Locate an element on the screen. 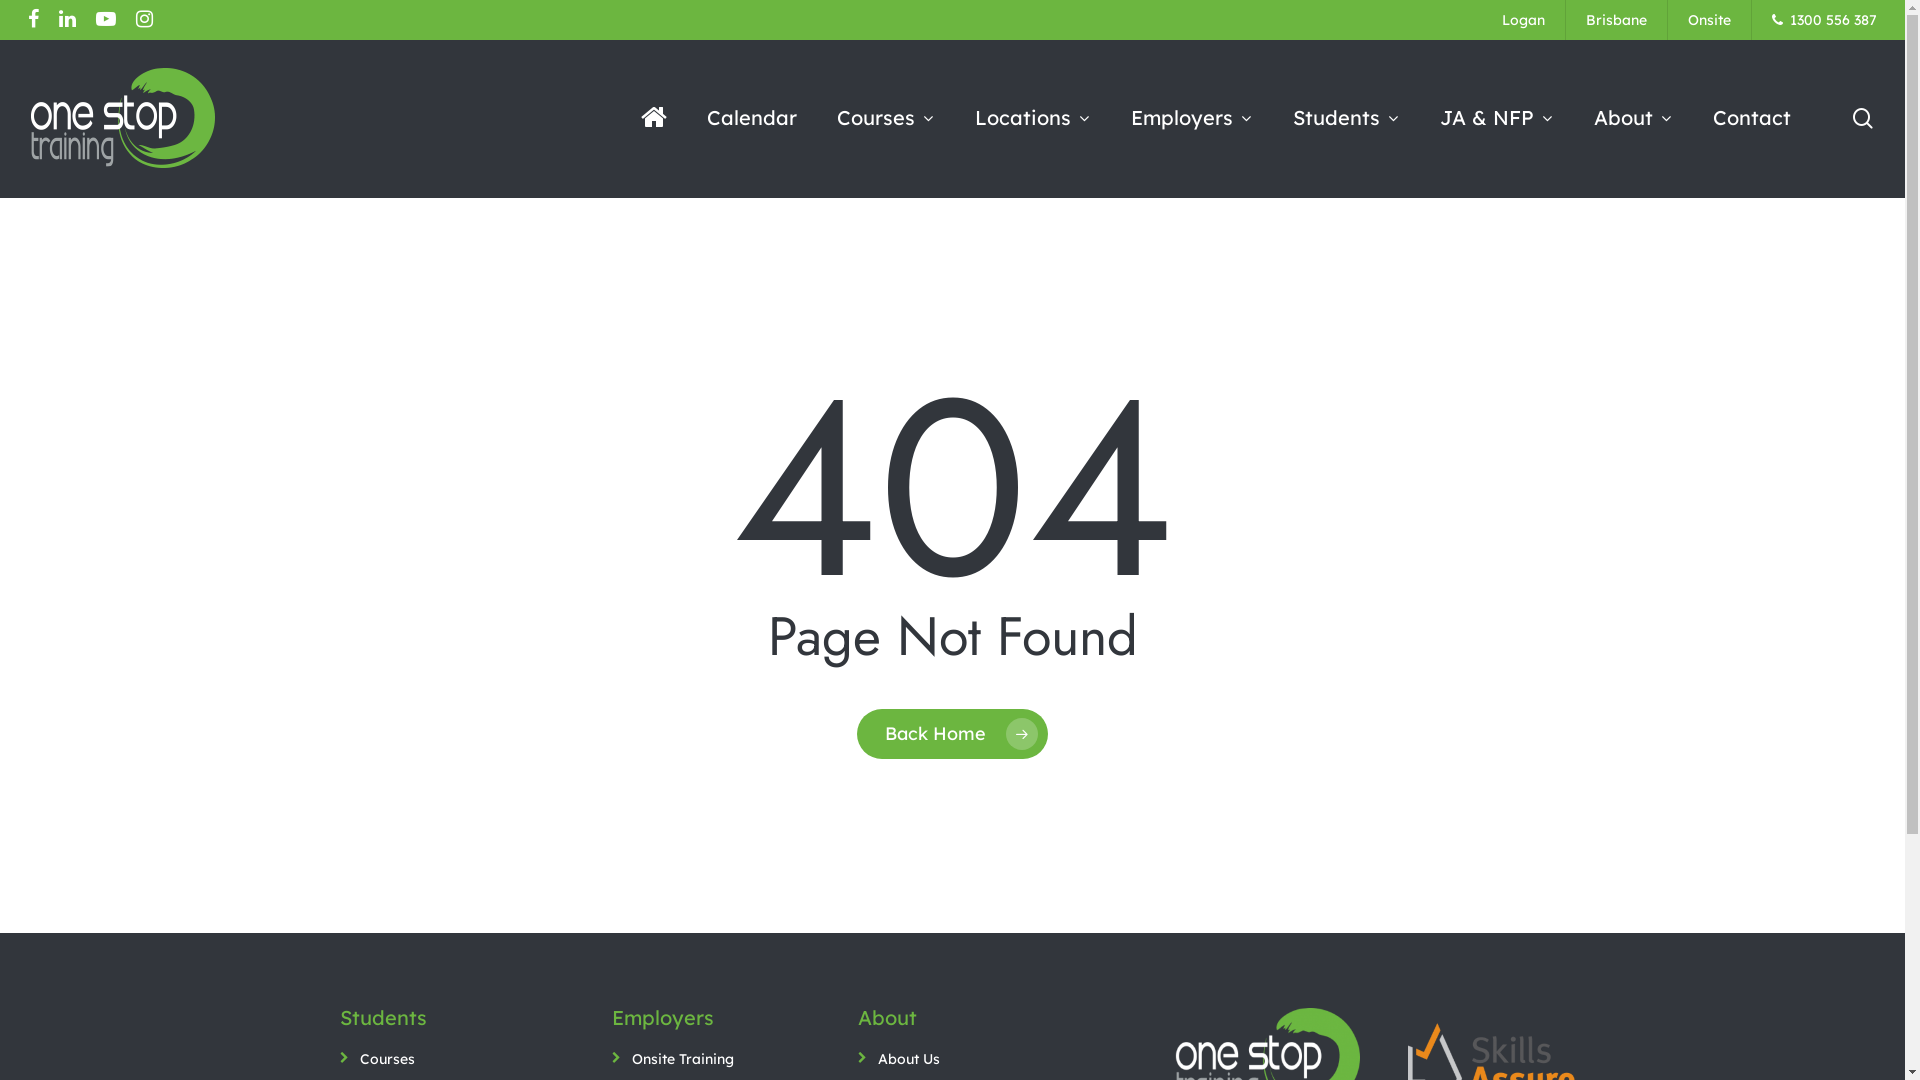 This screenshot has width=1920, height=1080. About Us is located at coordinates (909, 1060).